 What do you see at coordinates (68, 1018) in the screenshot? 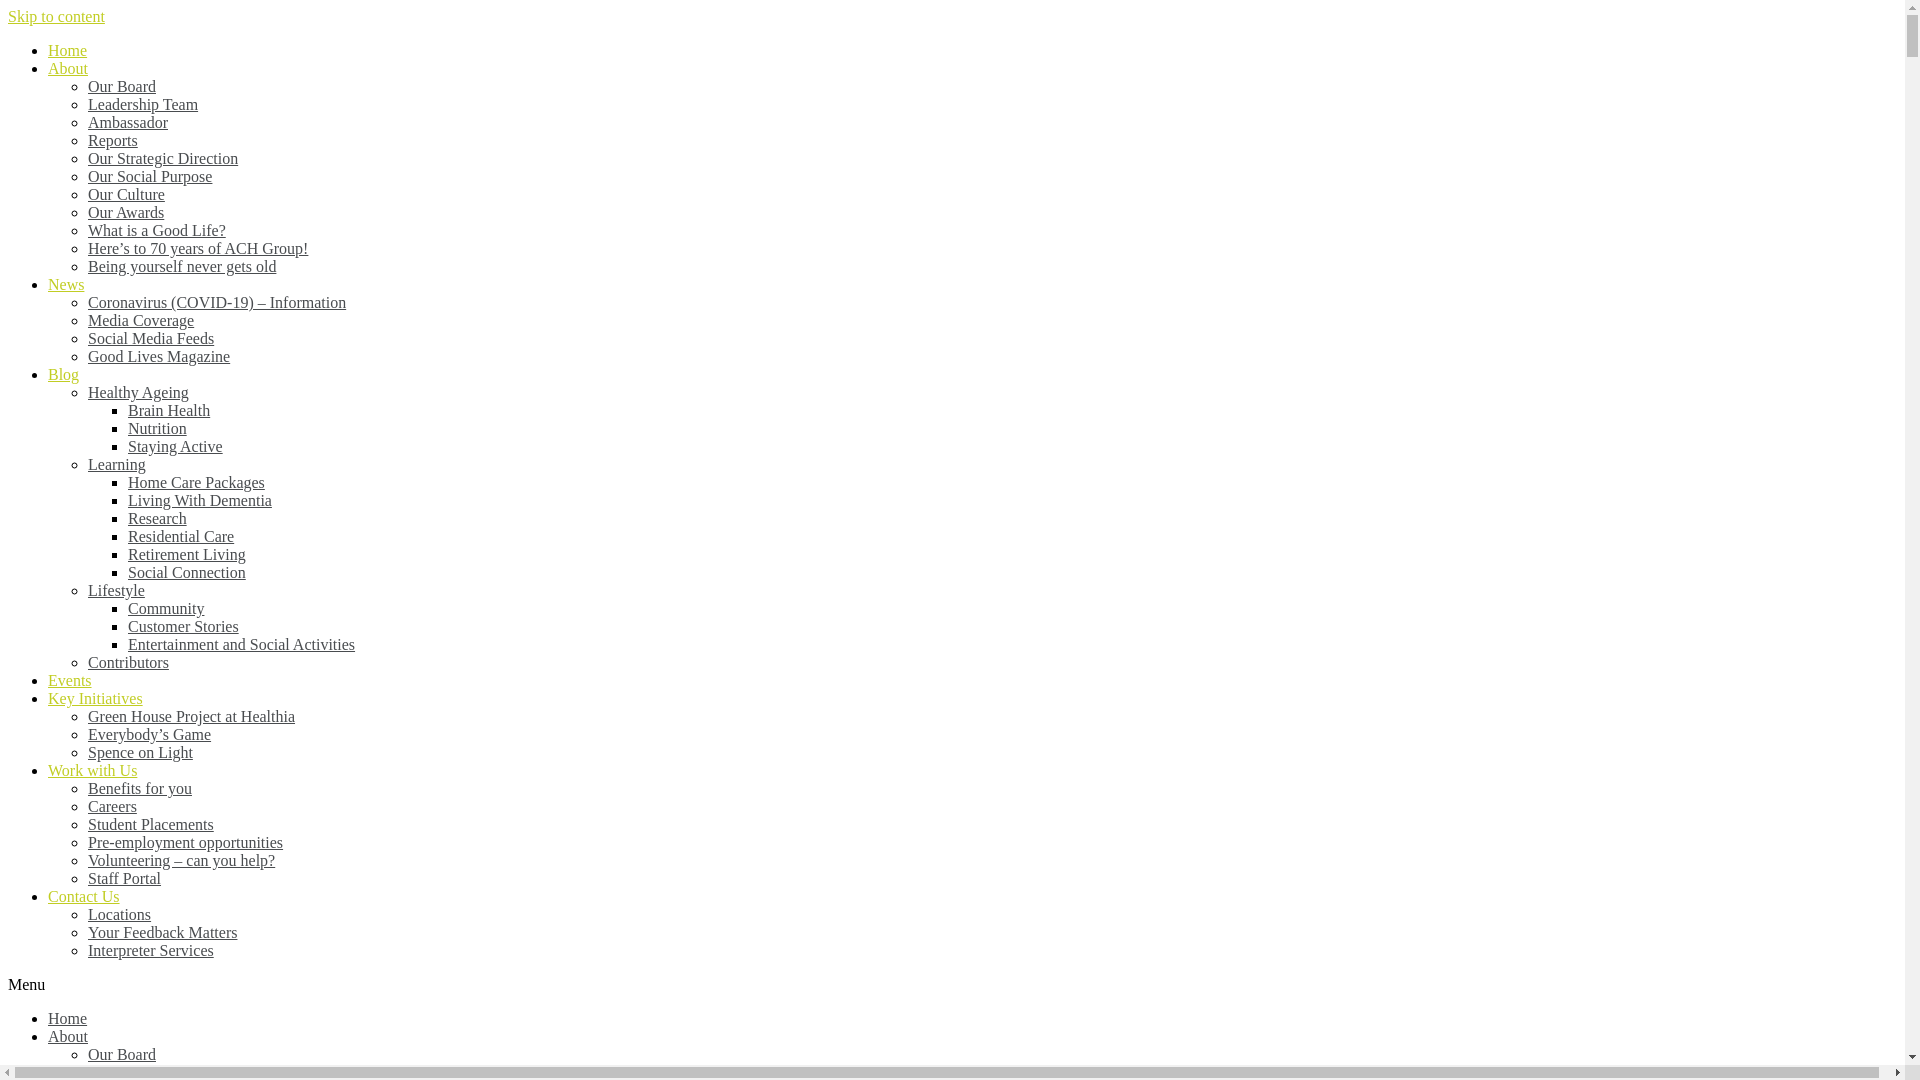
I see `Home` at bounding box center [68, 1018].